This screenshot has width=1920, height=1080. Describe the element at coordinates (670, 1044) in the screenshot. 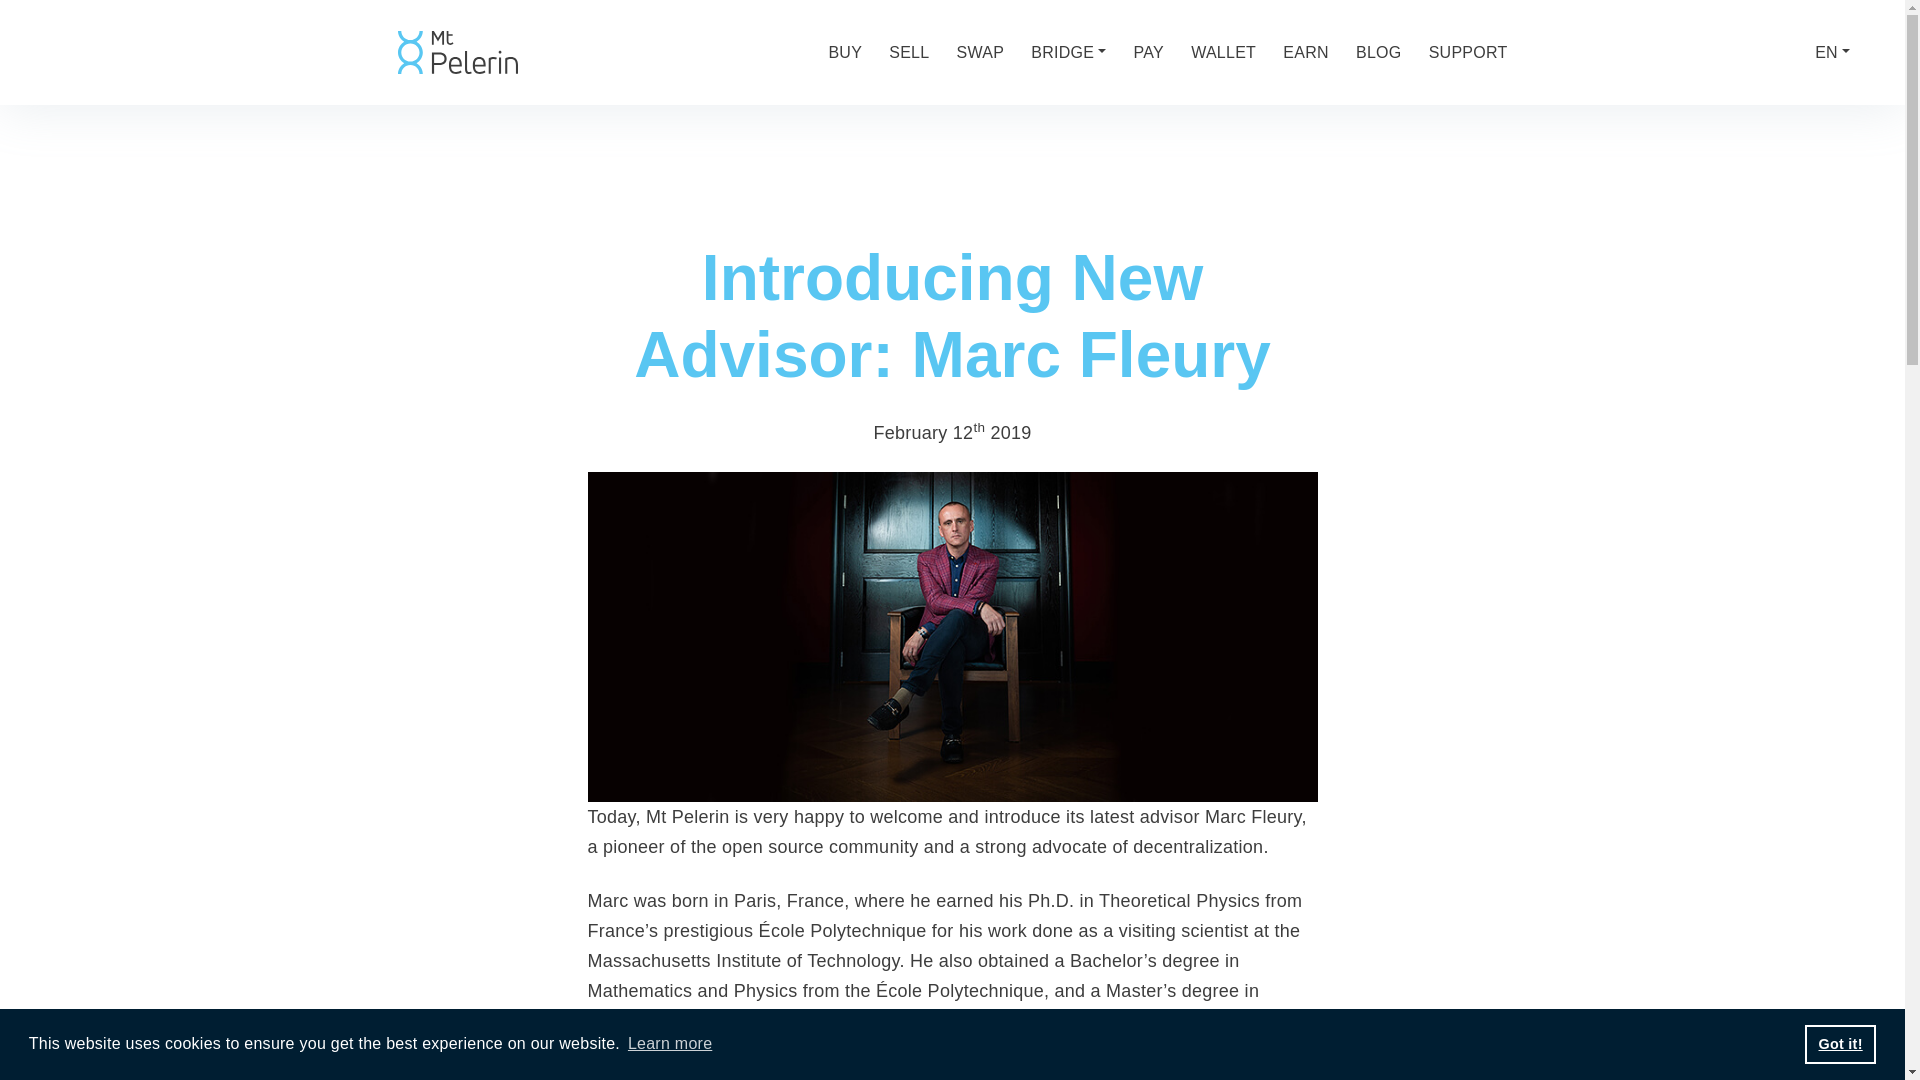

I see `Learn more` at that location.